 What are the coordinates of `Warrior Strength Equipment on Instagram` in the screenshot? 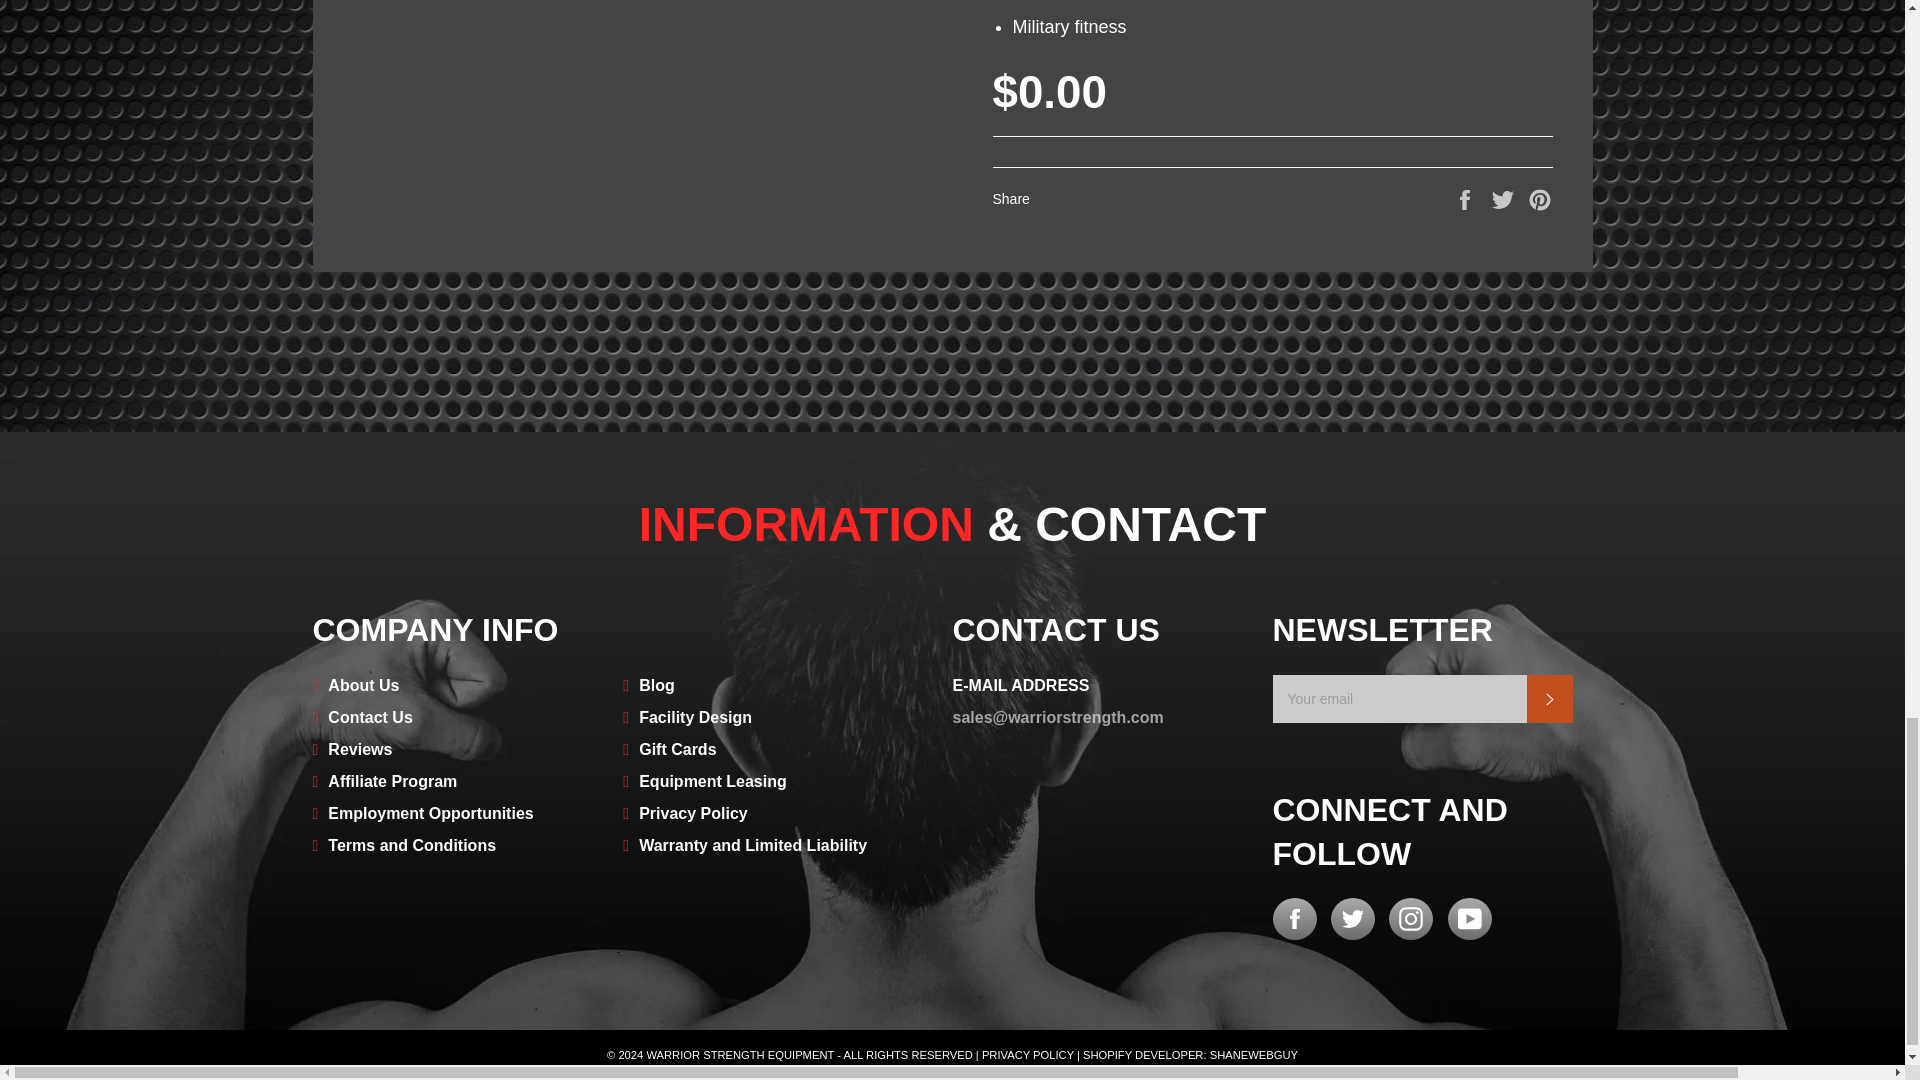 It's located at (1410, 918).